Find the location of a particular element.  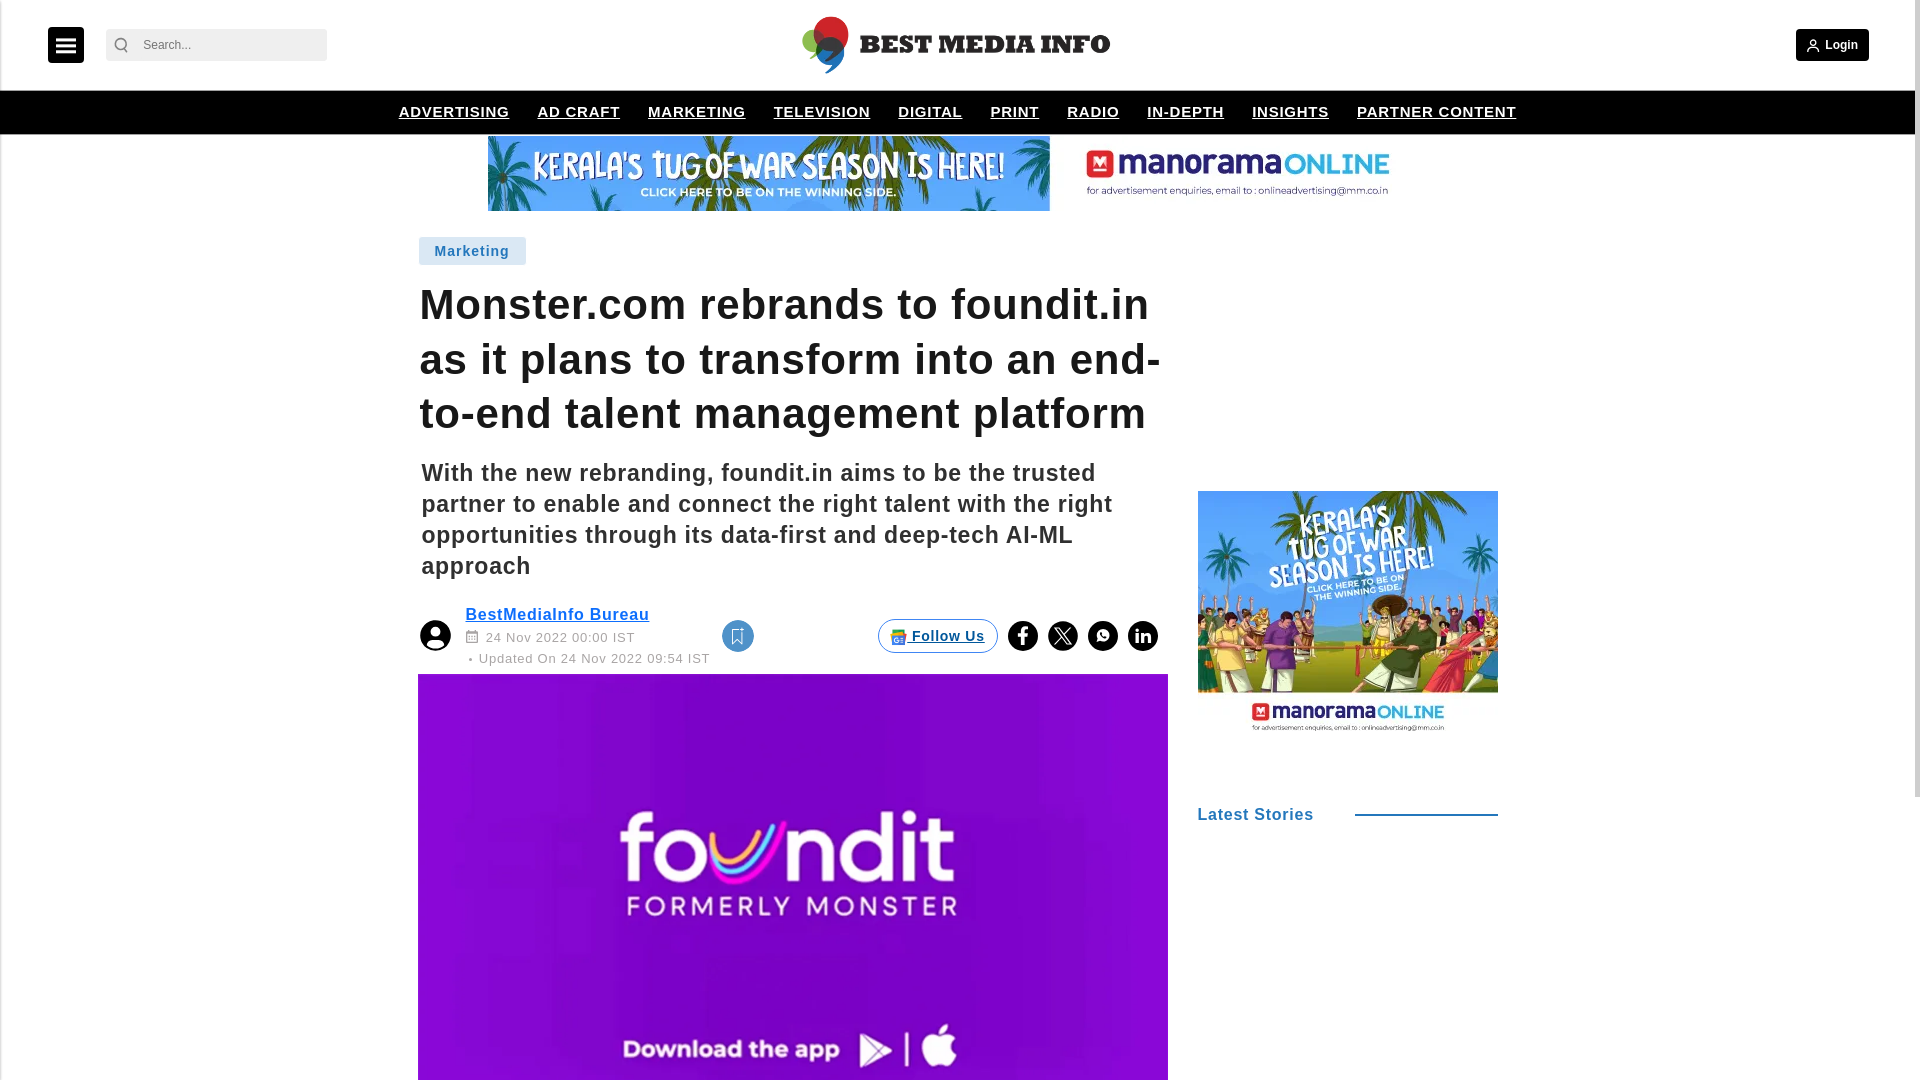

Marketing is located at coordinates (472, 250).